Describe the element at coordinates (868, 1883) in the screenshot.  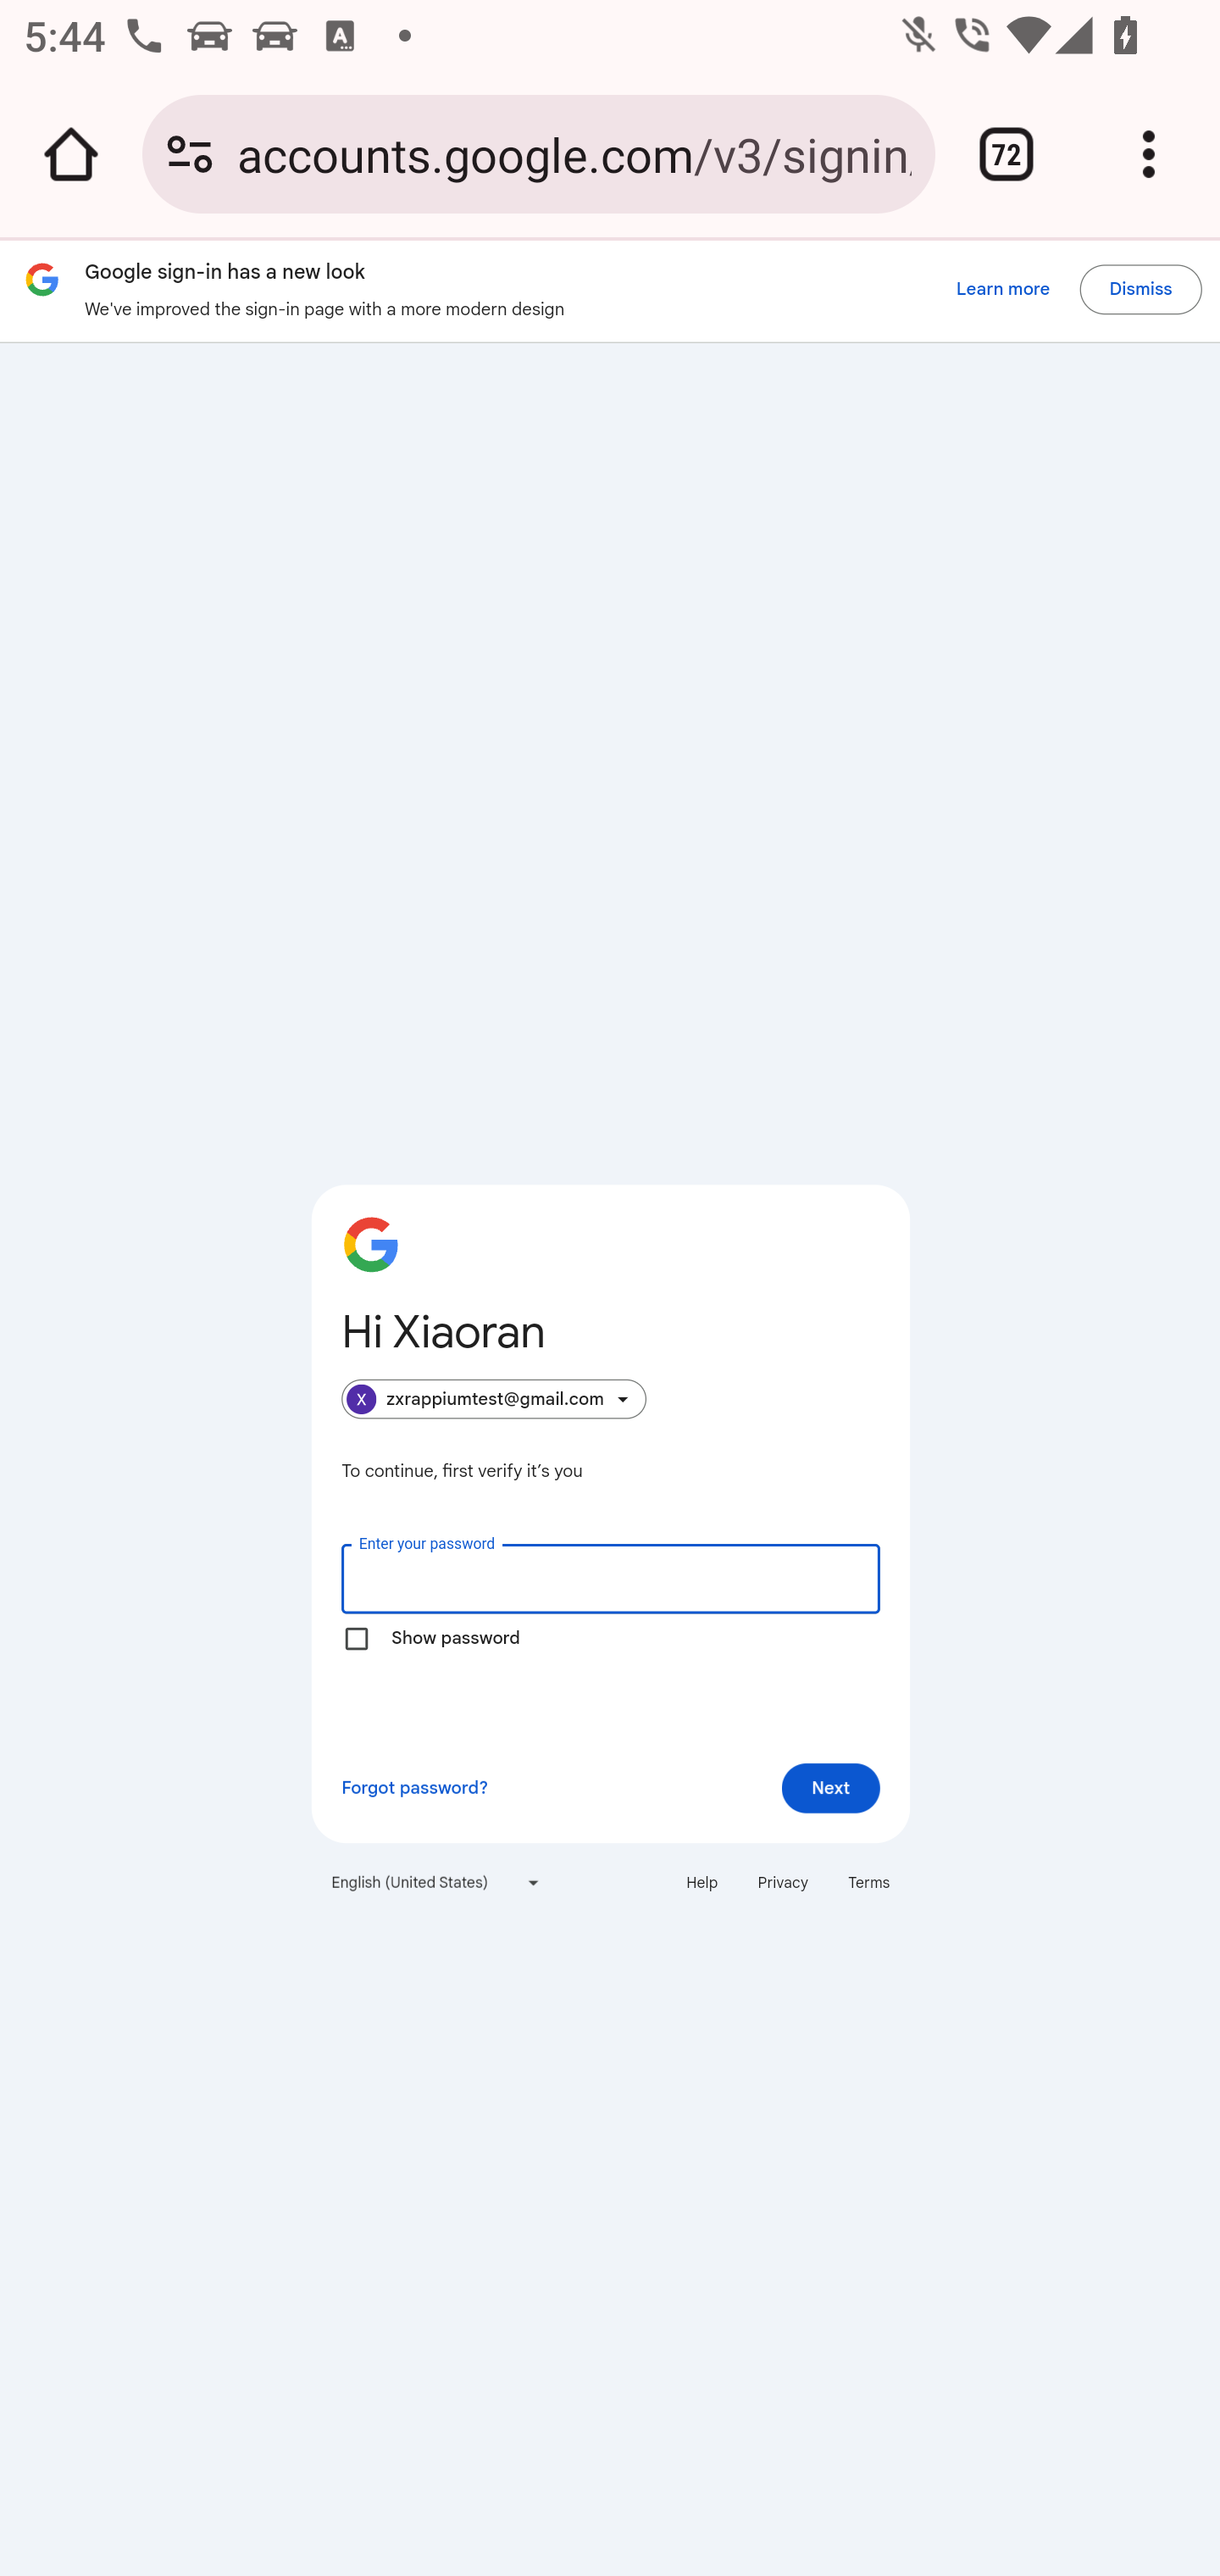
I see `Terms` at that location.